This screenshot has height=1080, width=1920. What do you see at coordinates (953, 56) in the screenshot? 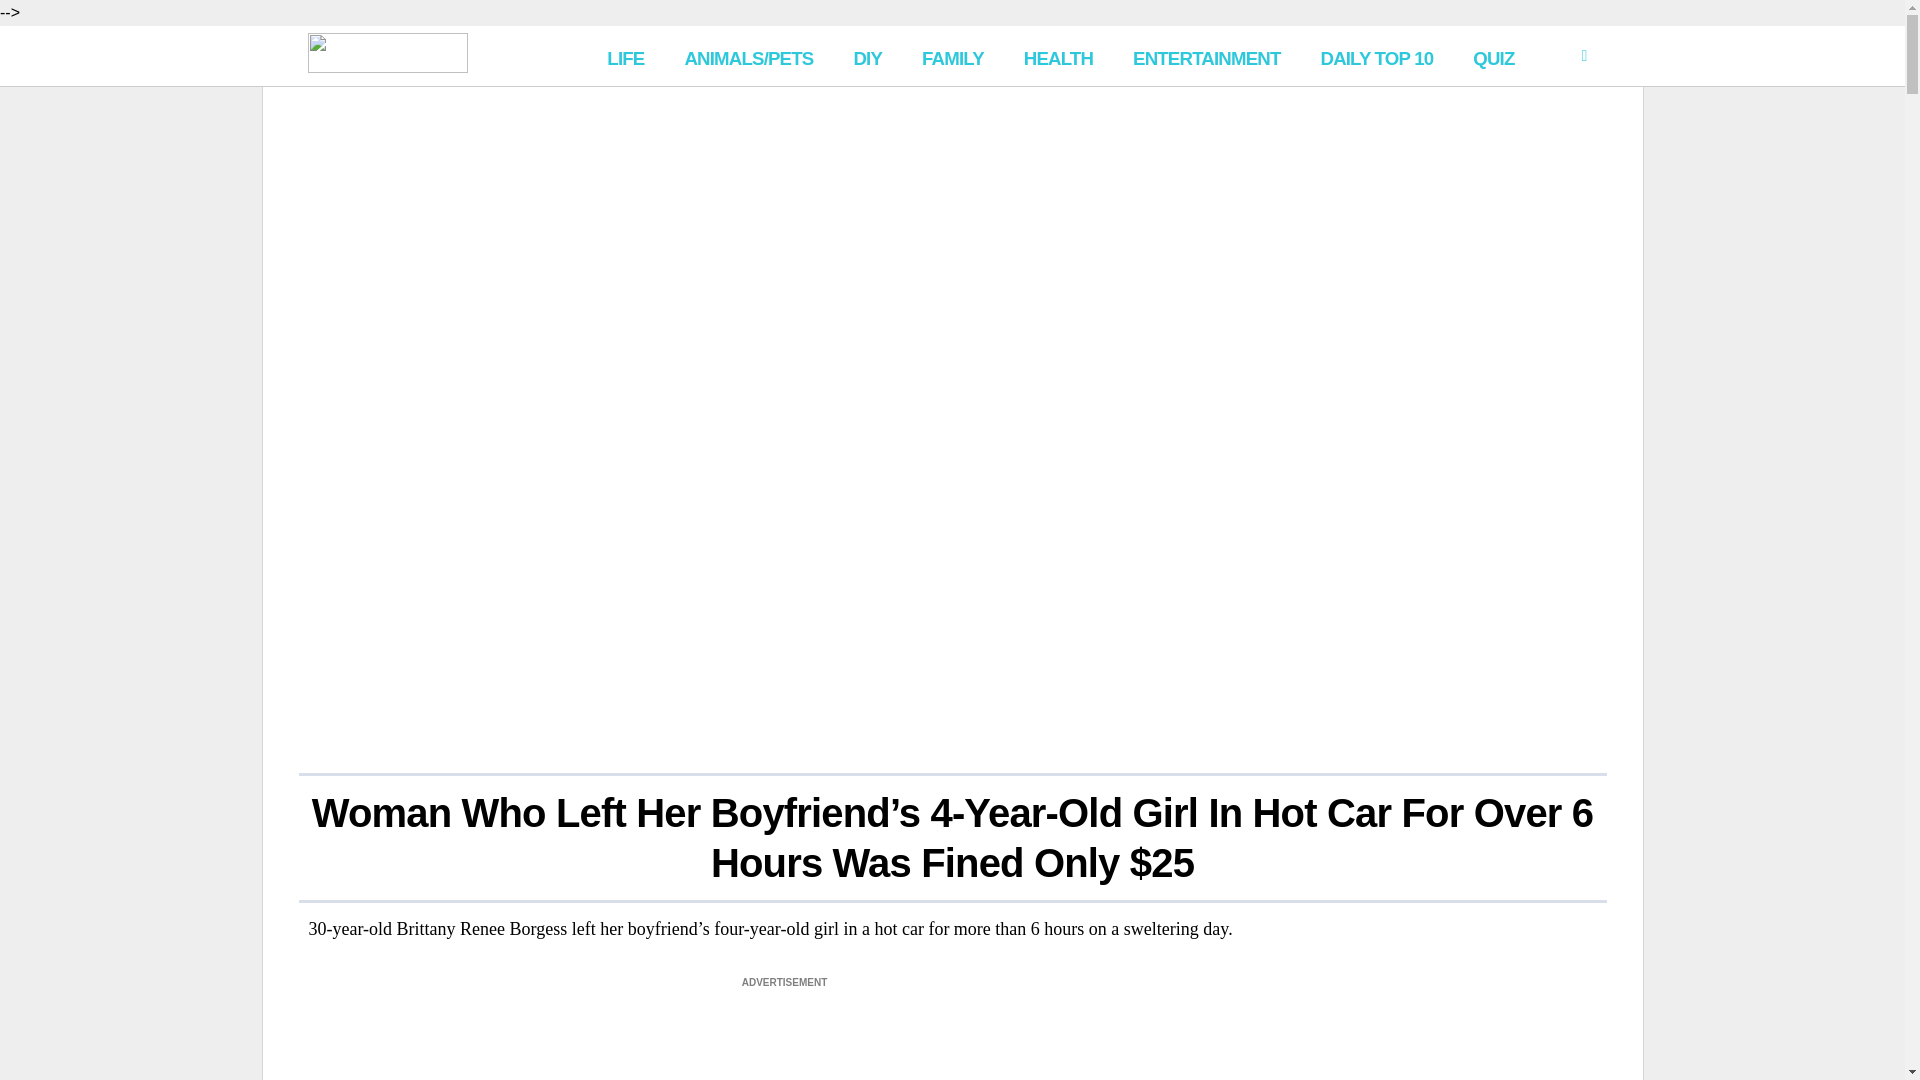
I see `FAMILY` at bounding box center [953, 56].